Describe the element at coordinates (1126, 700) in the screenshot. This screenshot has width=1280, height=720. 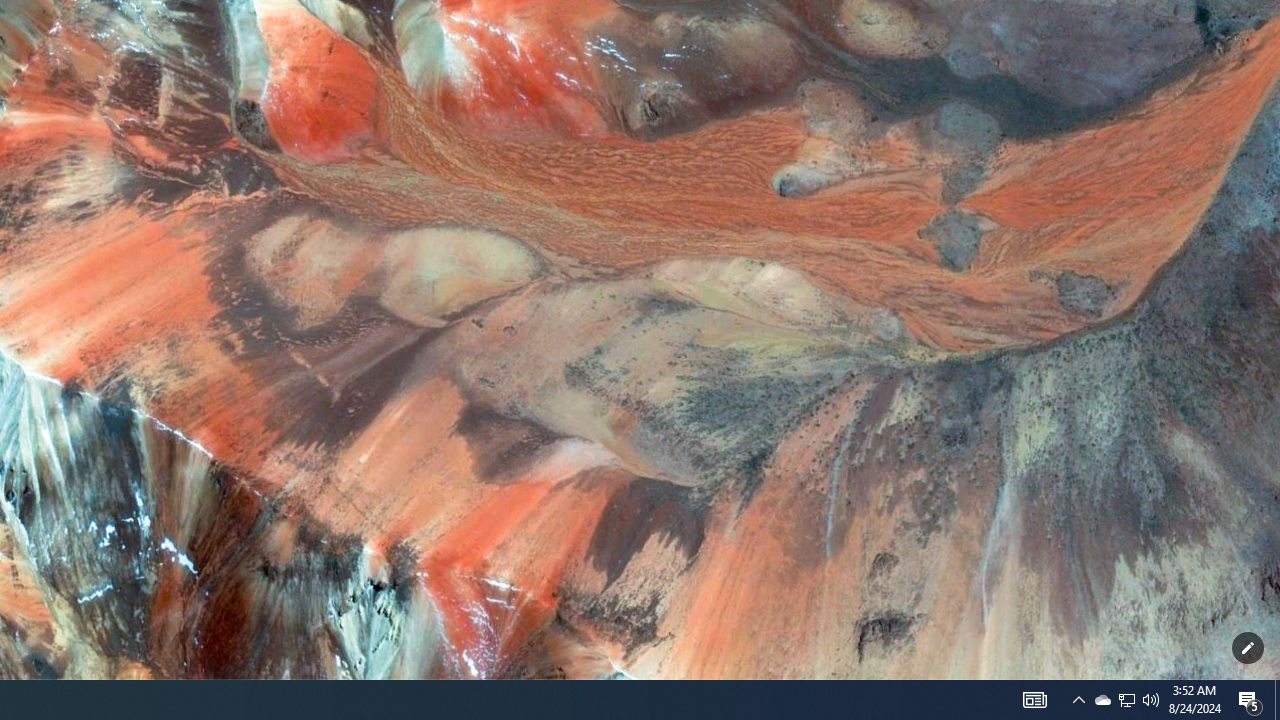
I see `Notification Chevron` at that location.